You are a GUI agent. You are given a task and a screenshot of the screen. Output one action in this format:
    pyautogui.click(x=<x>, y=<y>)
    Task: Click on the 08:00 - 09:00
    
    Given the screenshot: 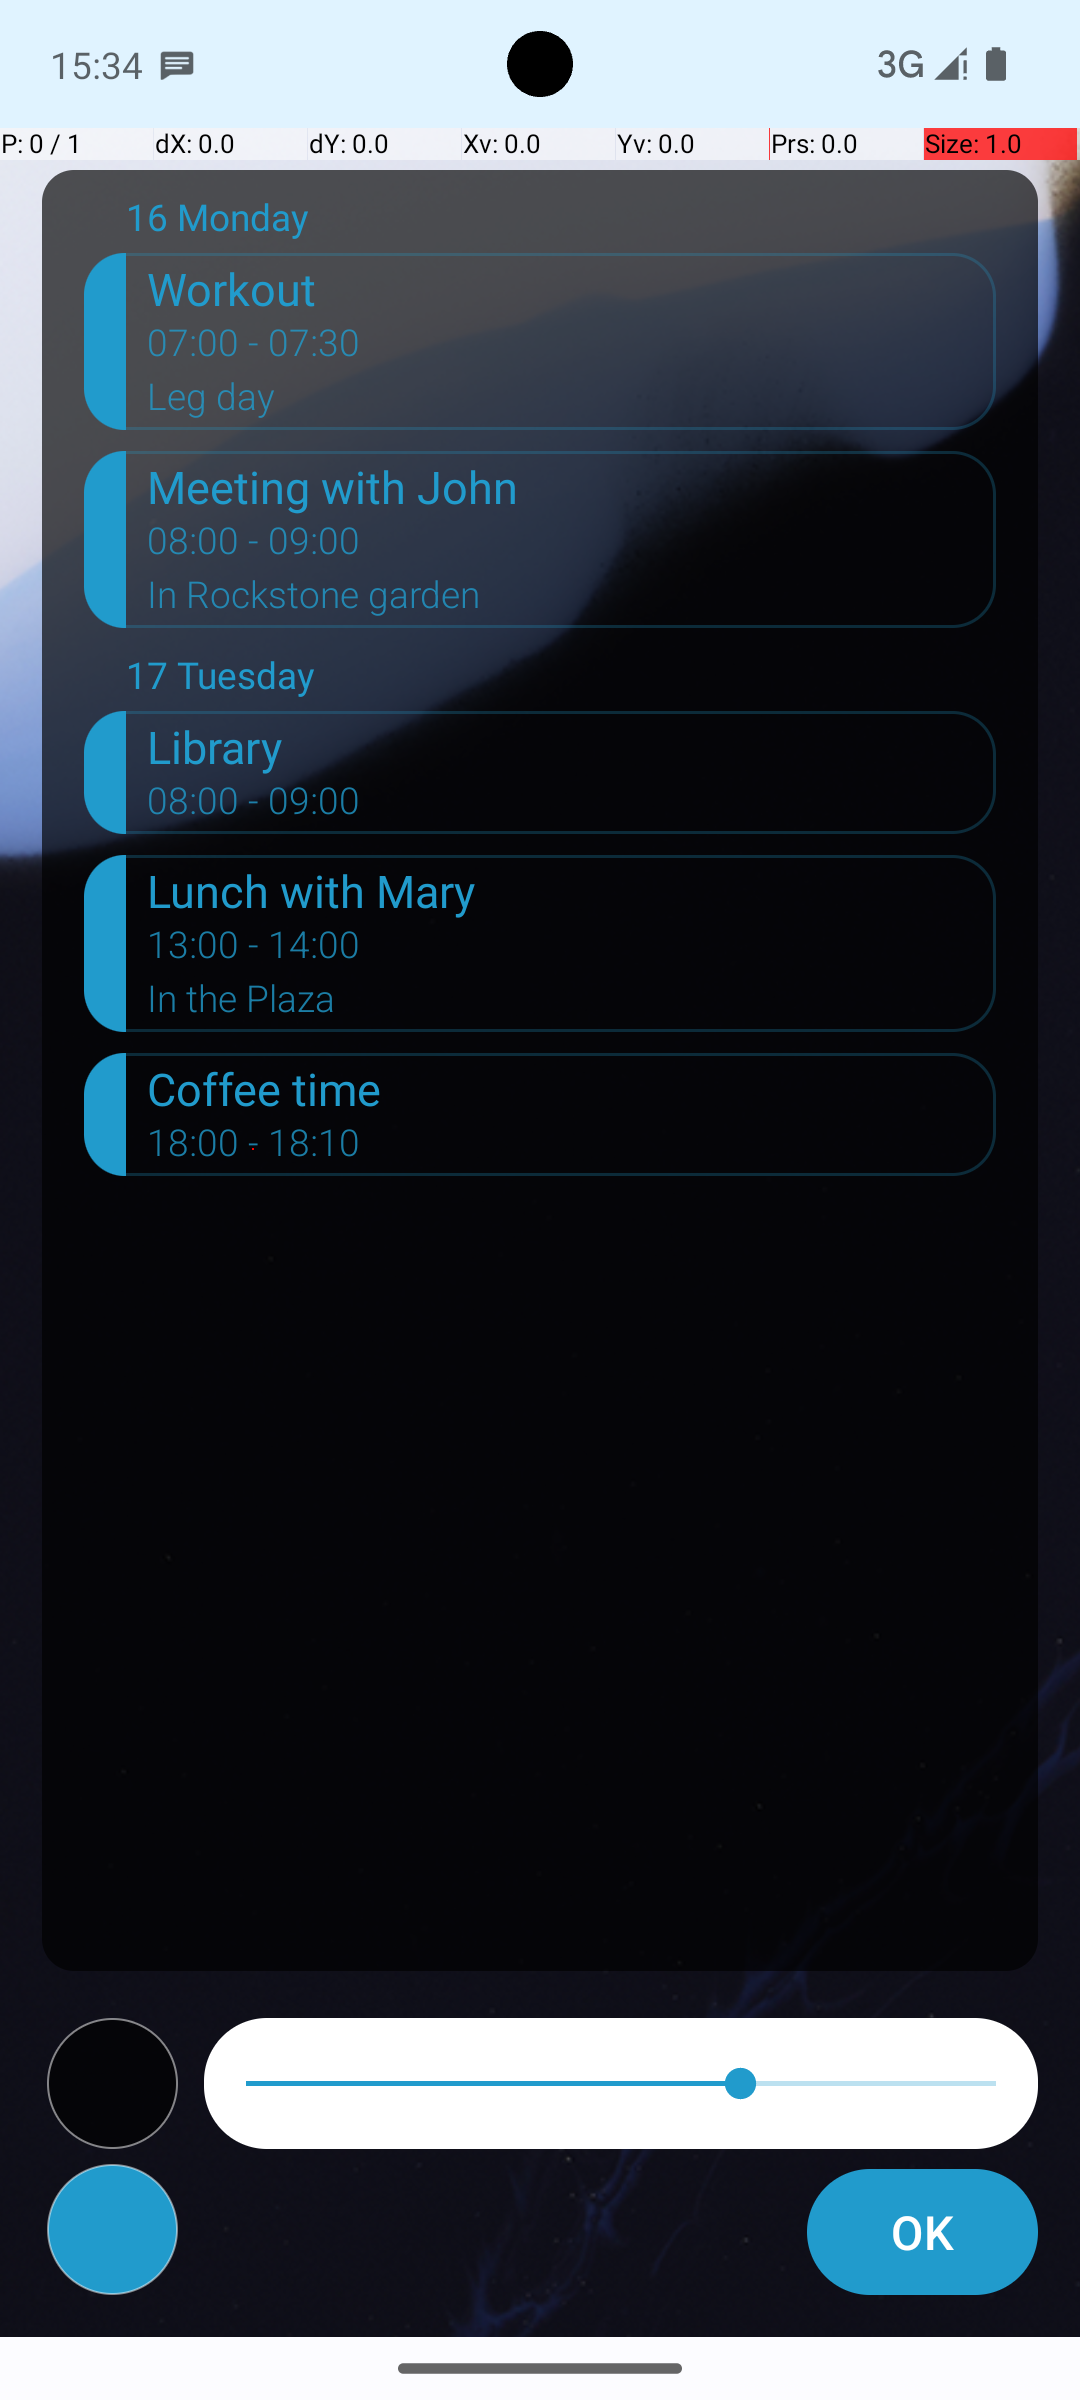 What is the action you would take?
    pyautogui.click(x=254, y=547)
    